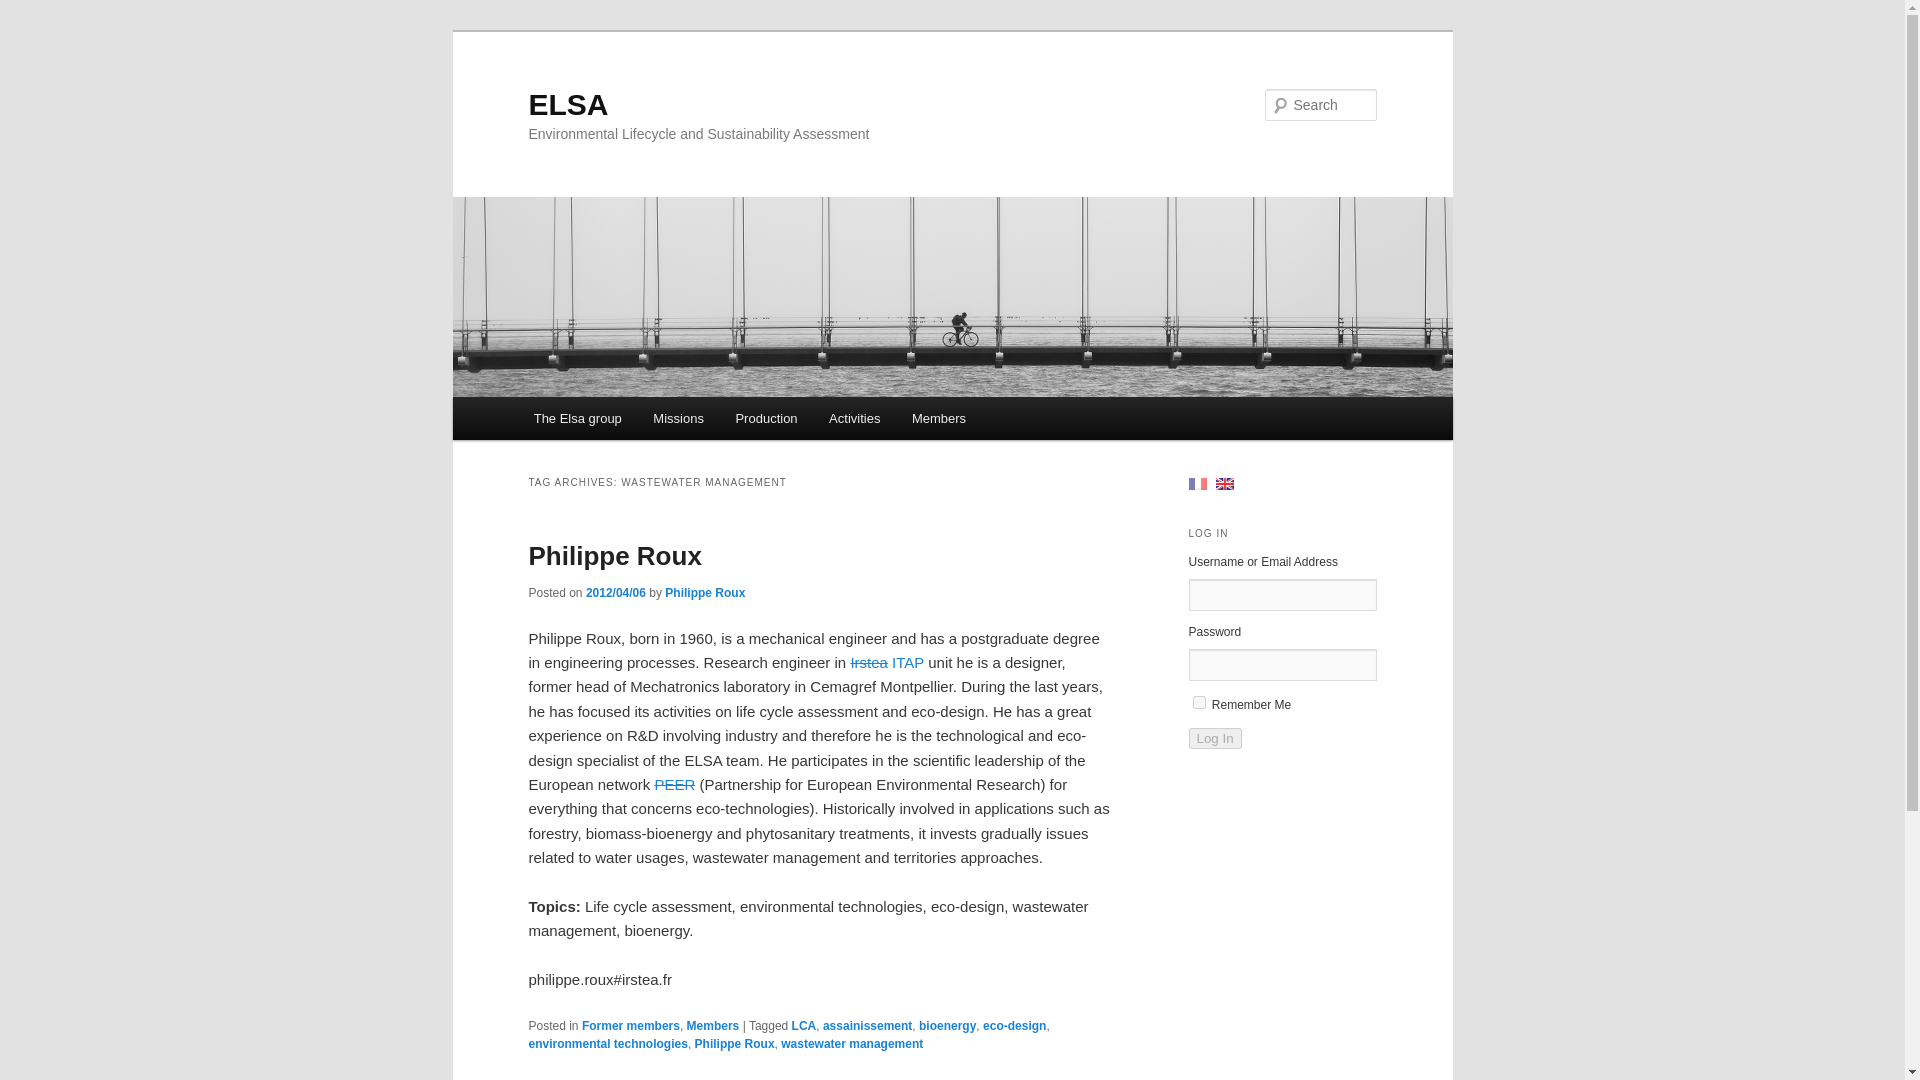 This screenshot has width=1920, height=1080. Describe the element at coordinates (704, 593) in the screenshot. I see `View all posts by Philippe Roux` at that location.